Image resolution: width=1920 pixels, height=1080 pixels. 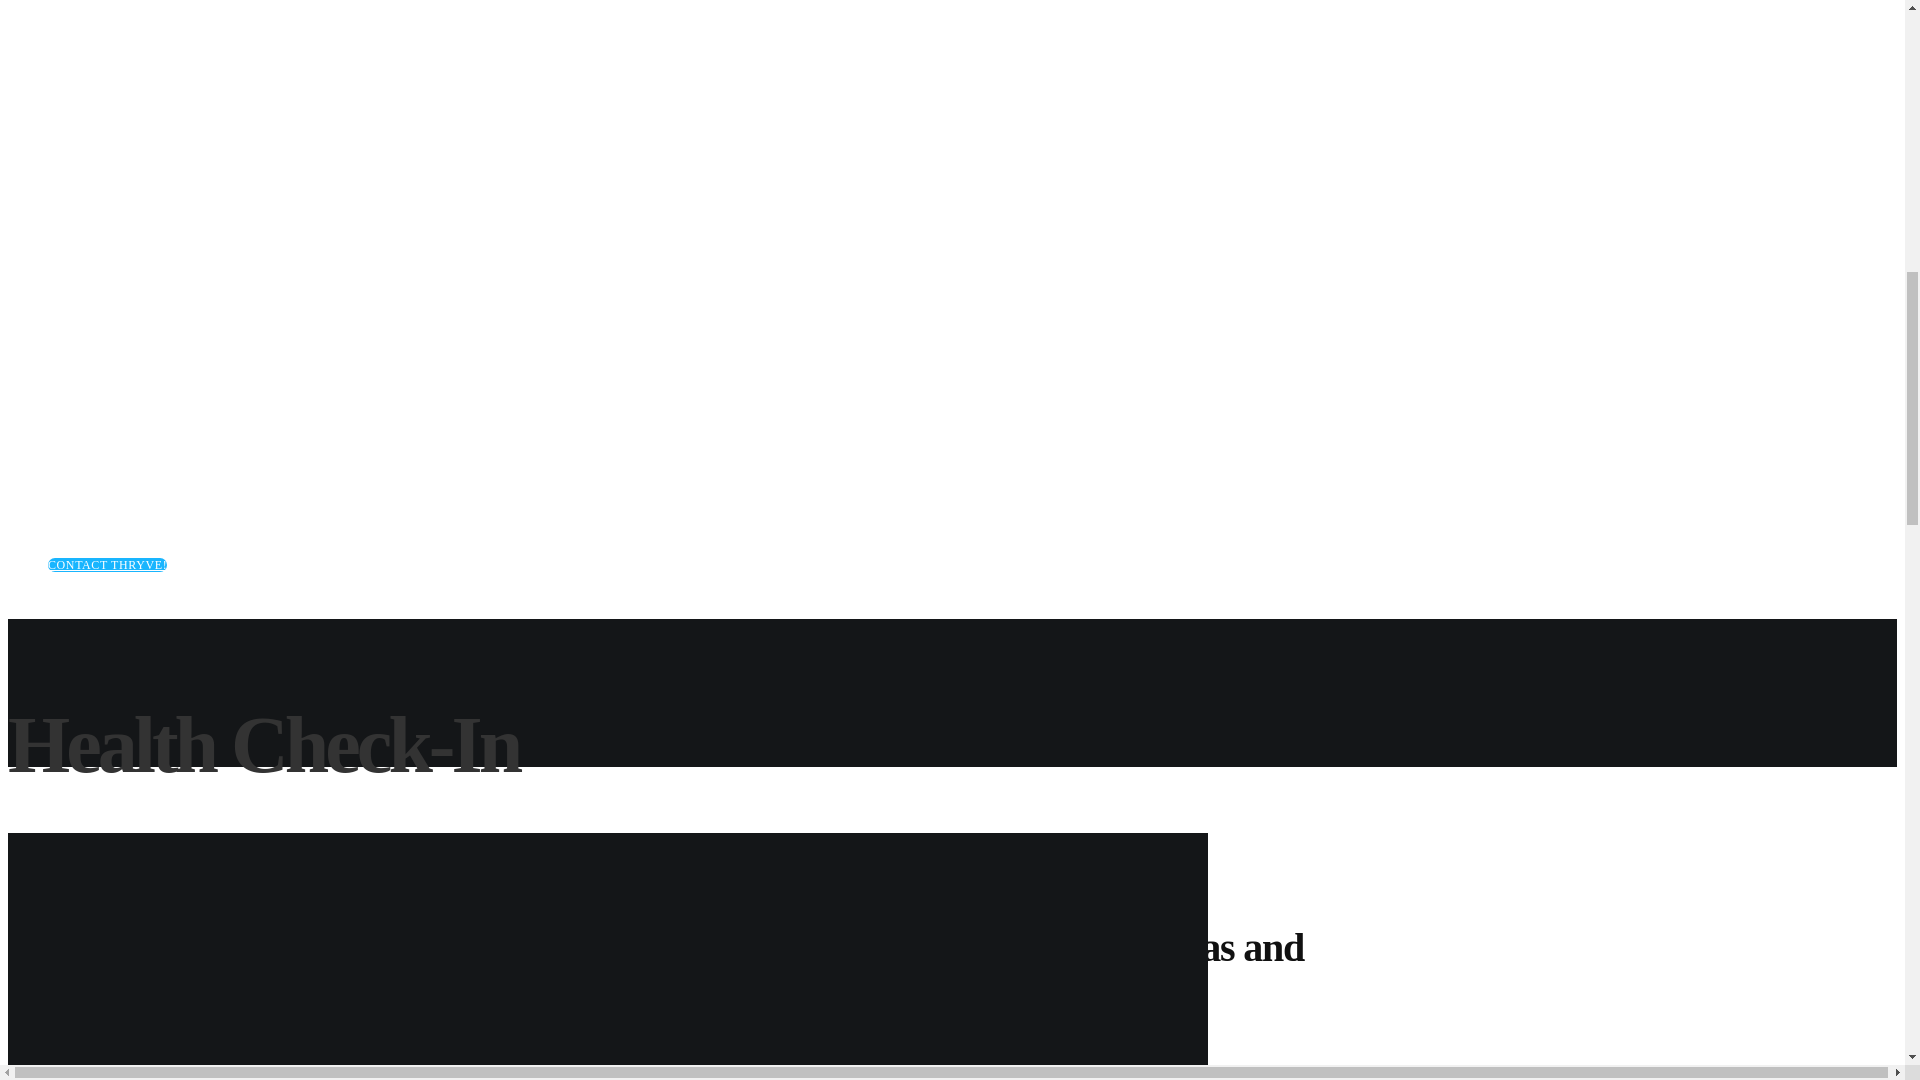 What do you see at coordinates (80, 471) in the screenshot?
I see `CONTACT` at bounding box center [80, 471].